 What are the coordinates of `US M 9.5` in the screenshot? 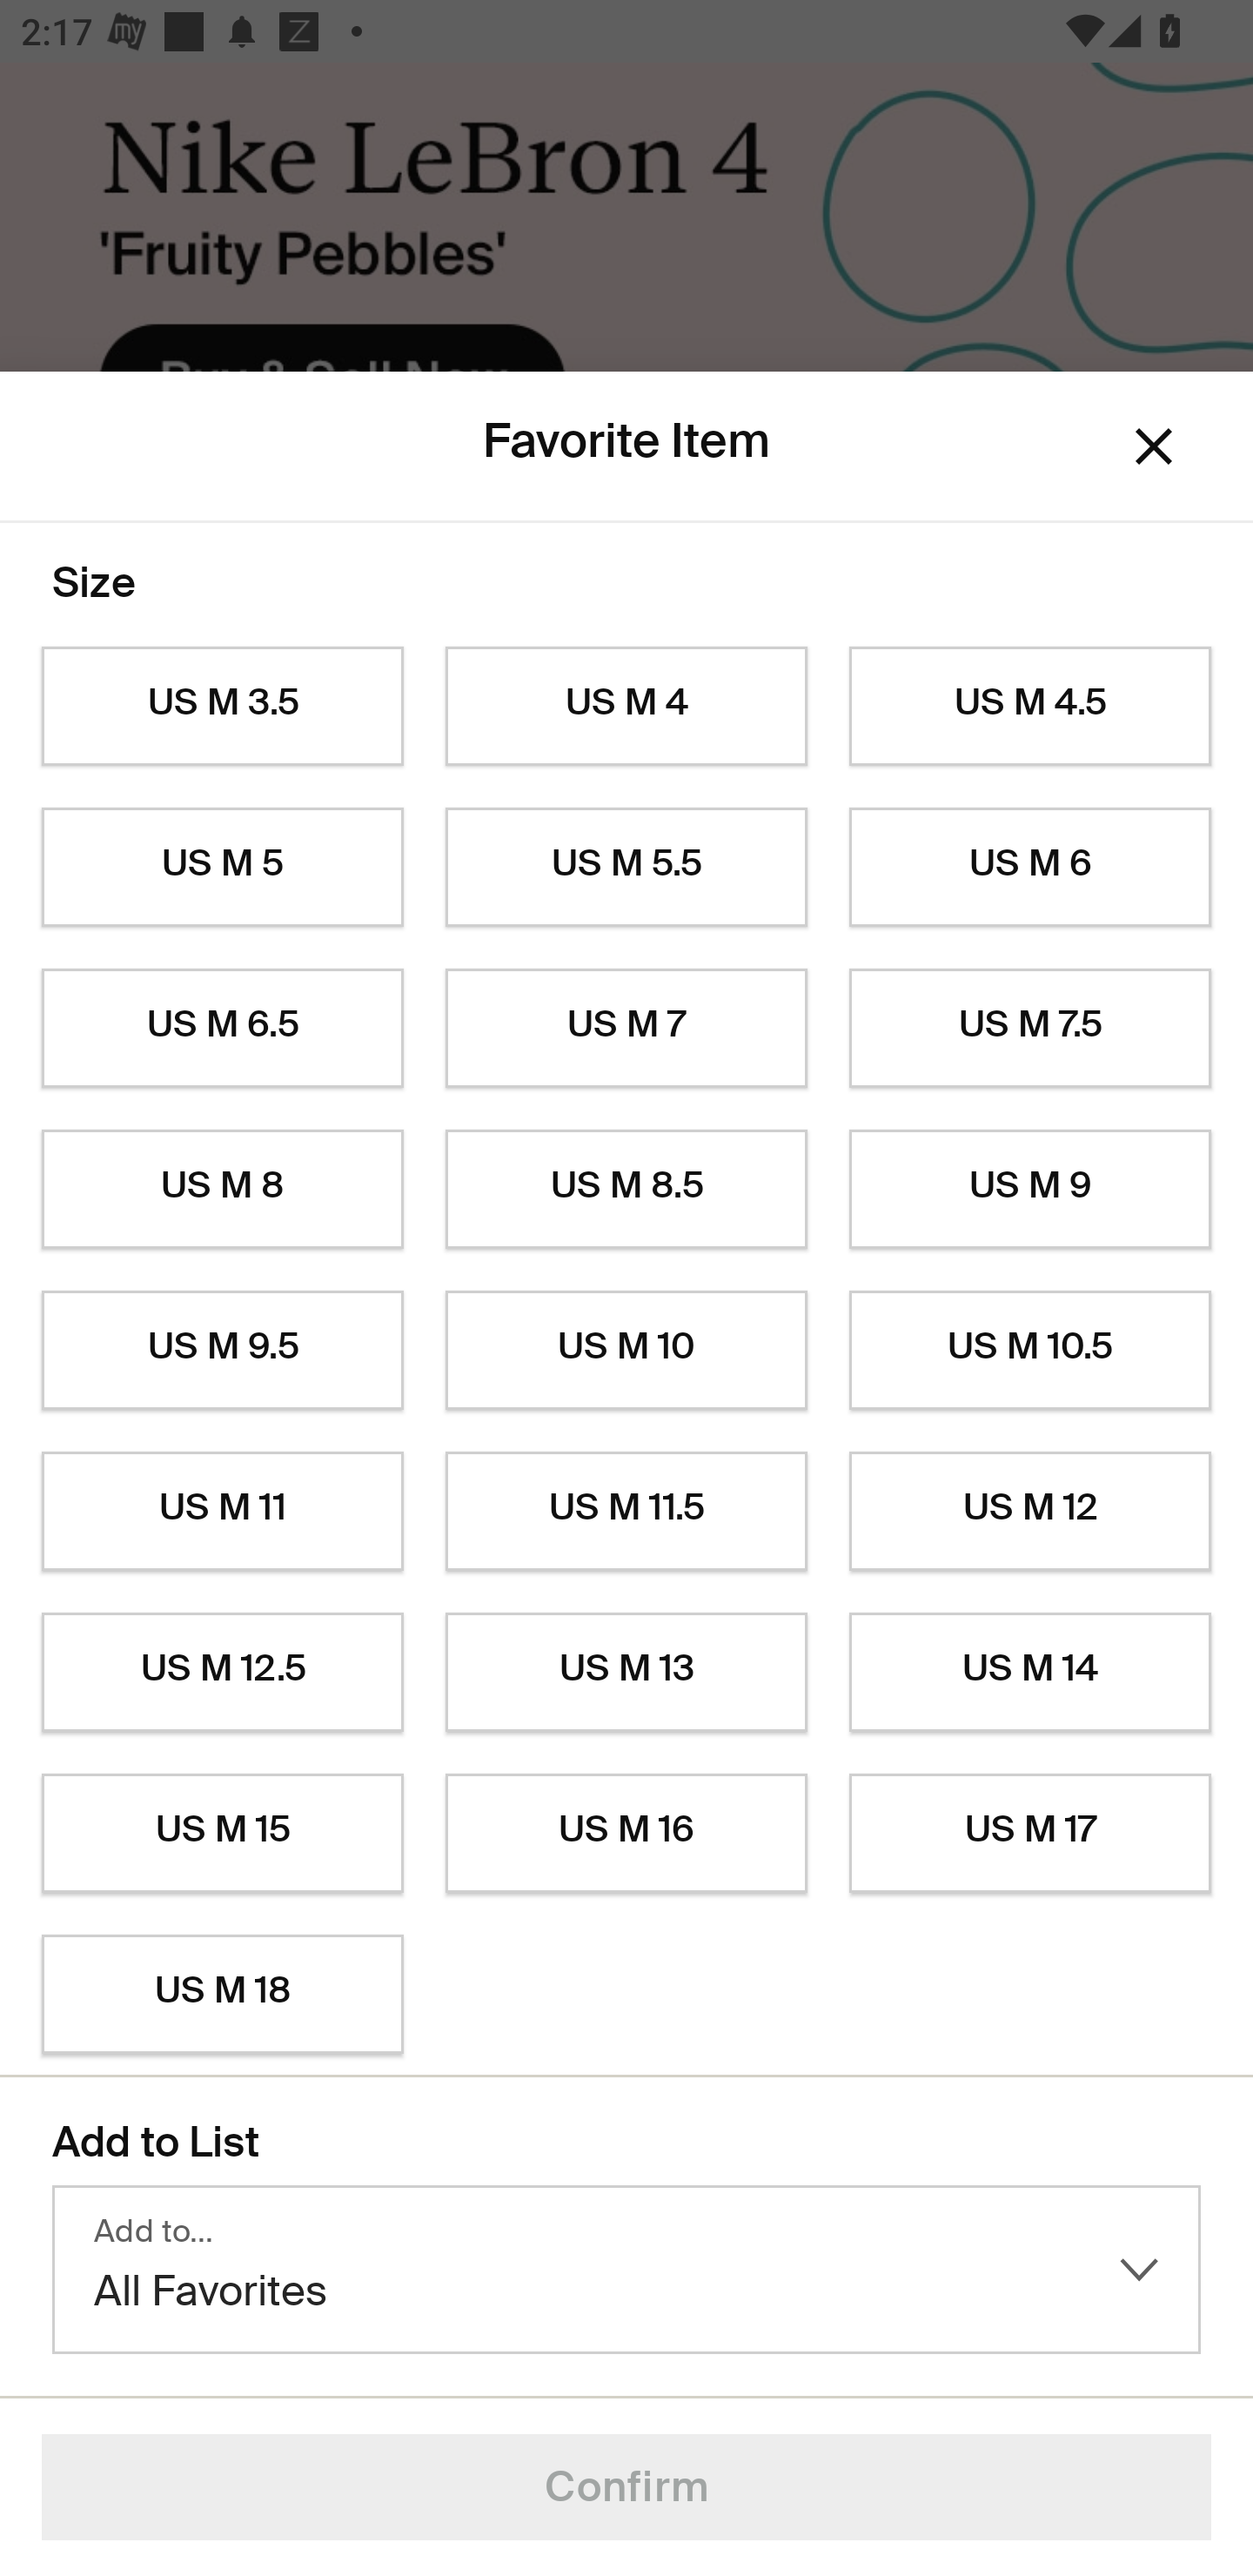 It's located at (222, 1351).